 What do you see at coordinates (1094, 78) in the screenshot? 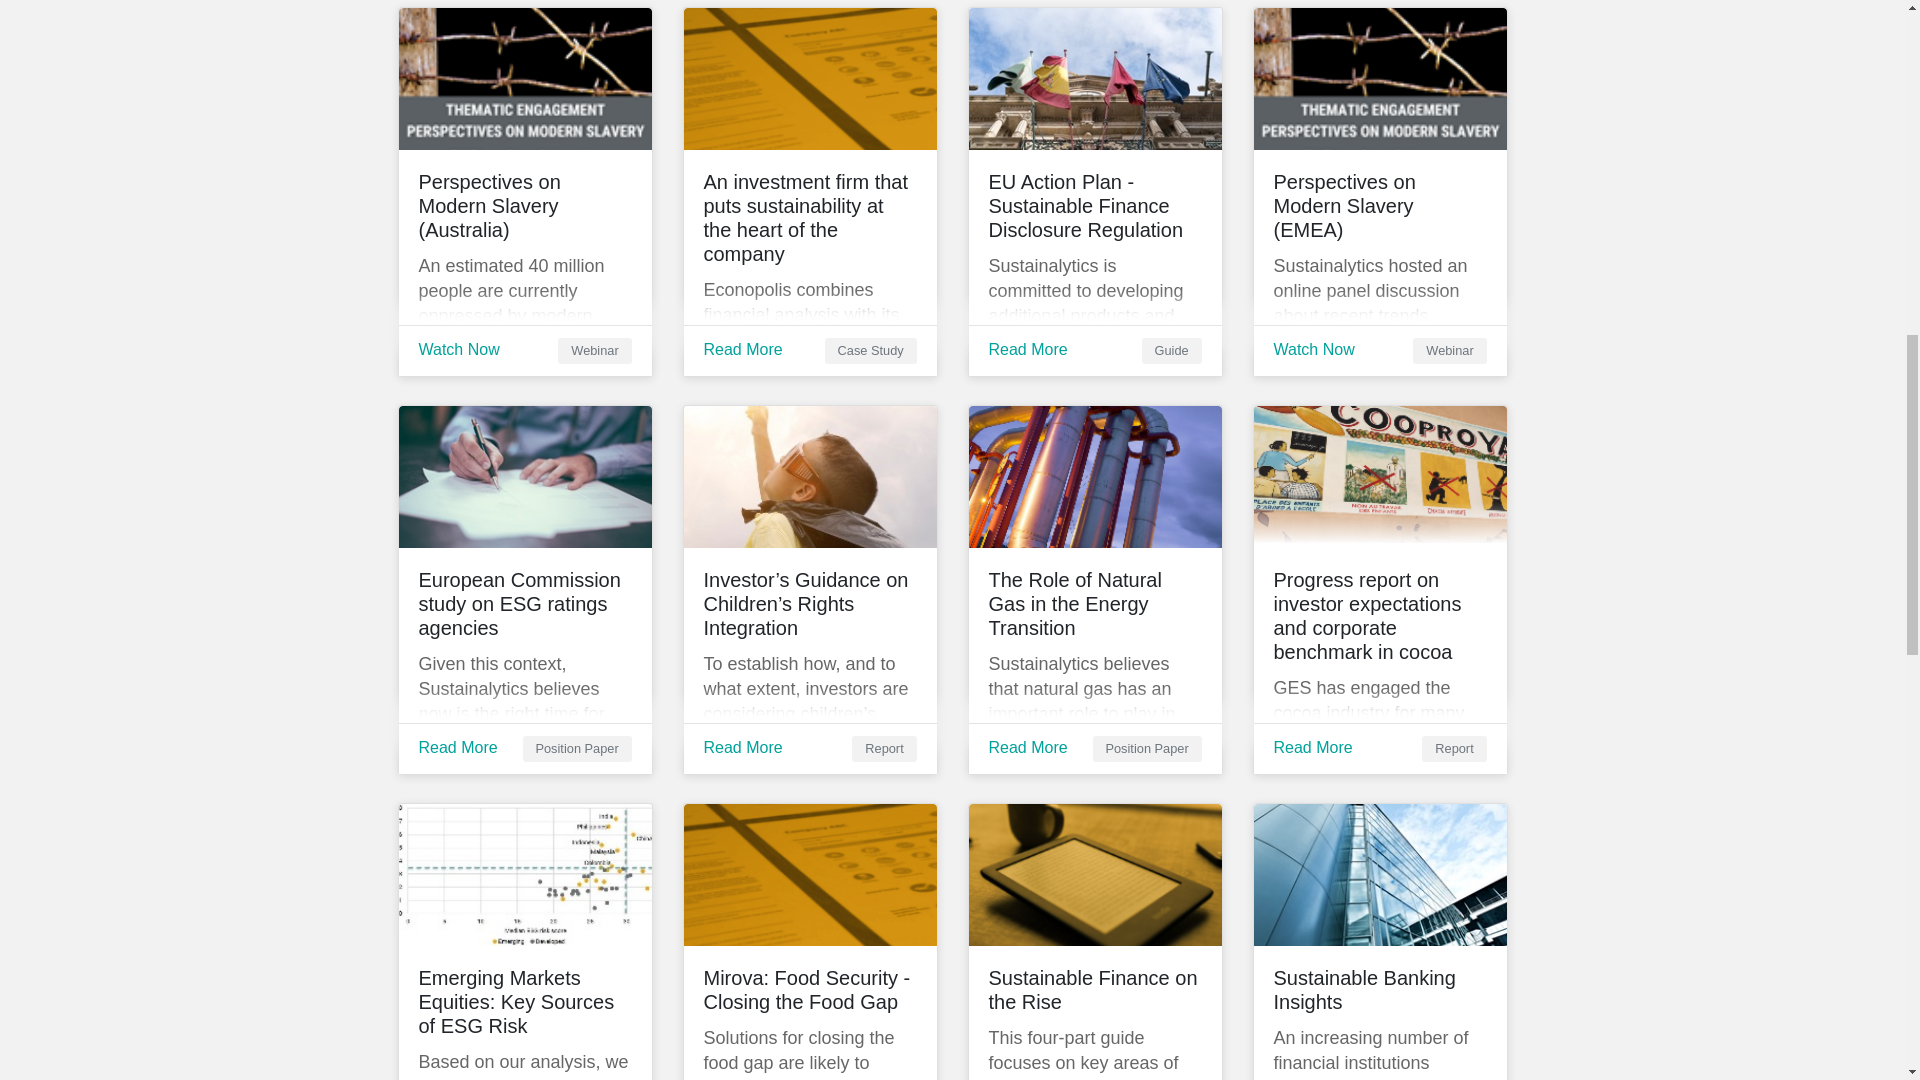
I see `eurozone` at bounding box center [1094, 78].